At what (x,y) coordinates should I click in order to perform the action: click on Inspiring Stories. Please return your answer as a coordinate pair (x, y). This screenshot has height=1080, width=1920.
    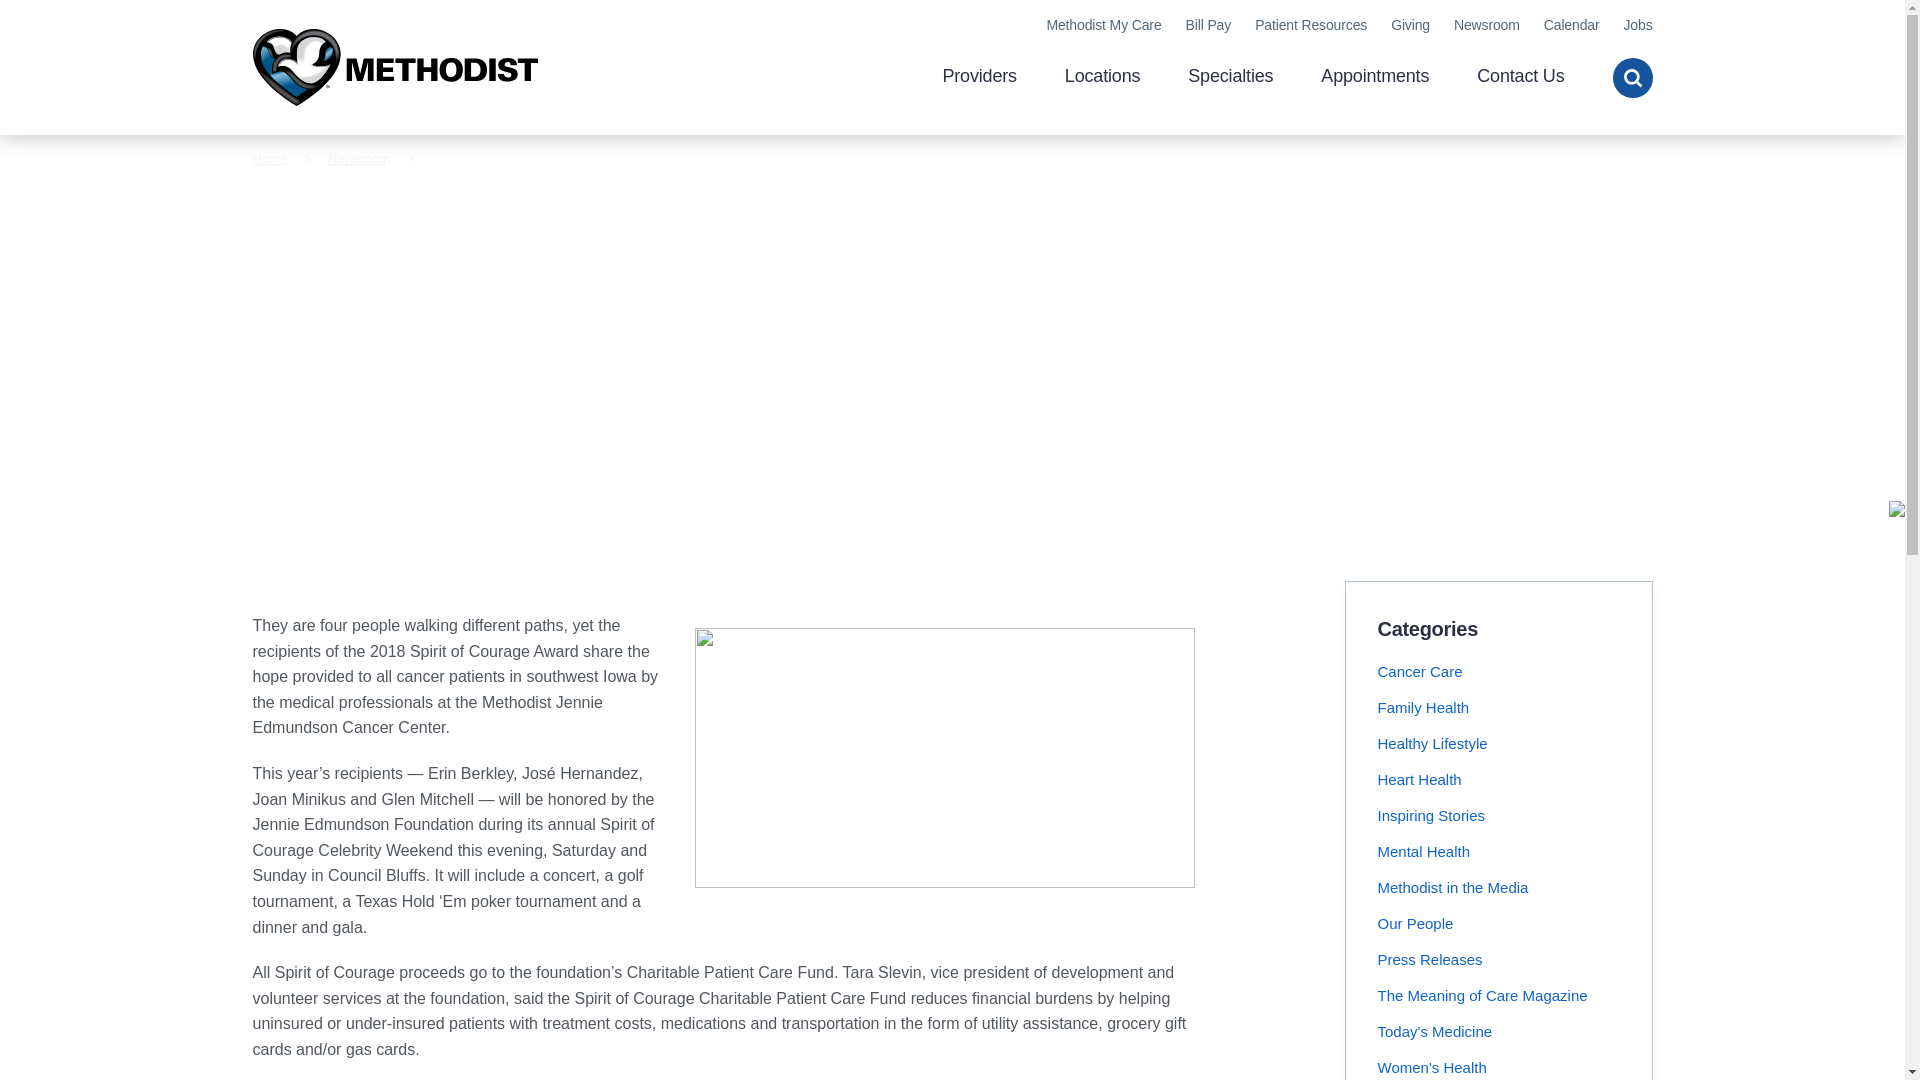
    Looking at the image, I should click on (1432, 815).